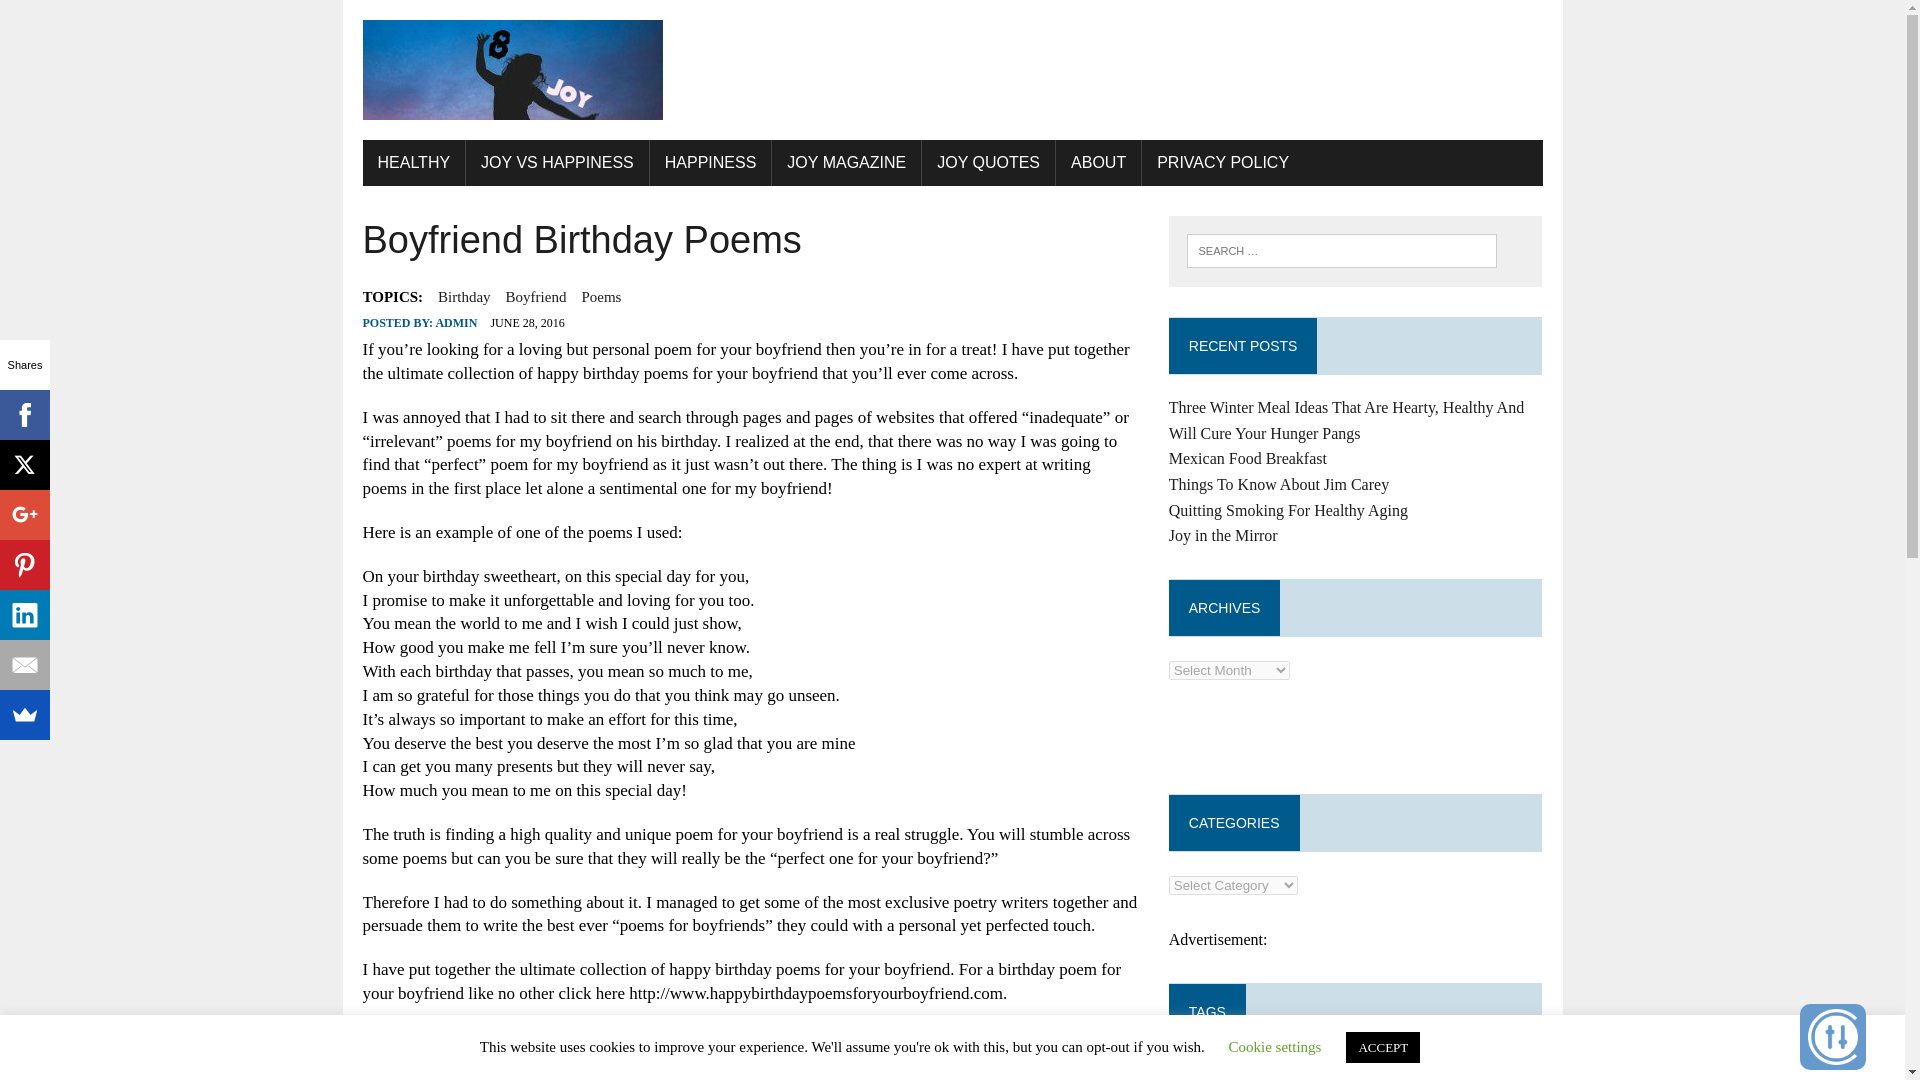 This screenshot has height=1080, width=1920. Describe the element at coordinates (1222, 162) in the screenshot. I see `PRIVACY POLICY` at that location.